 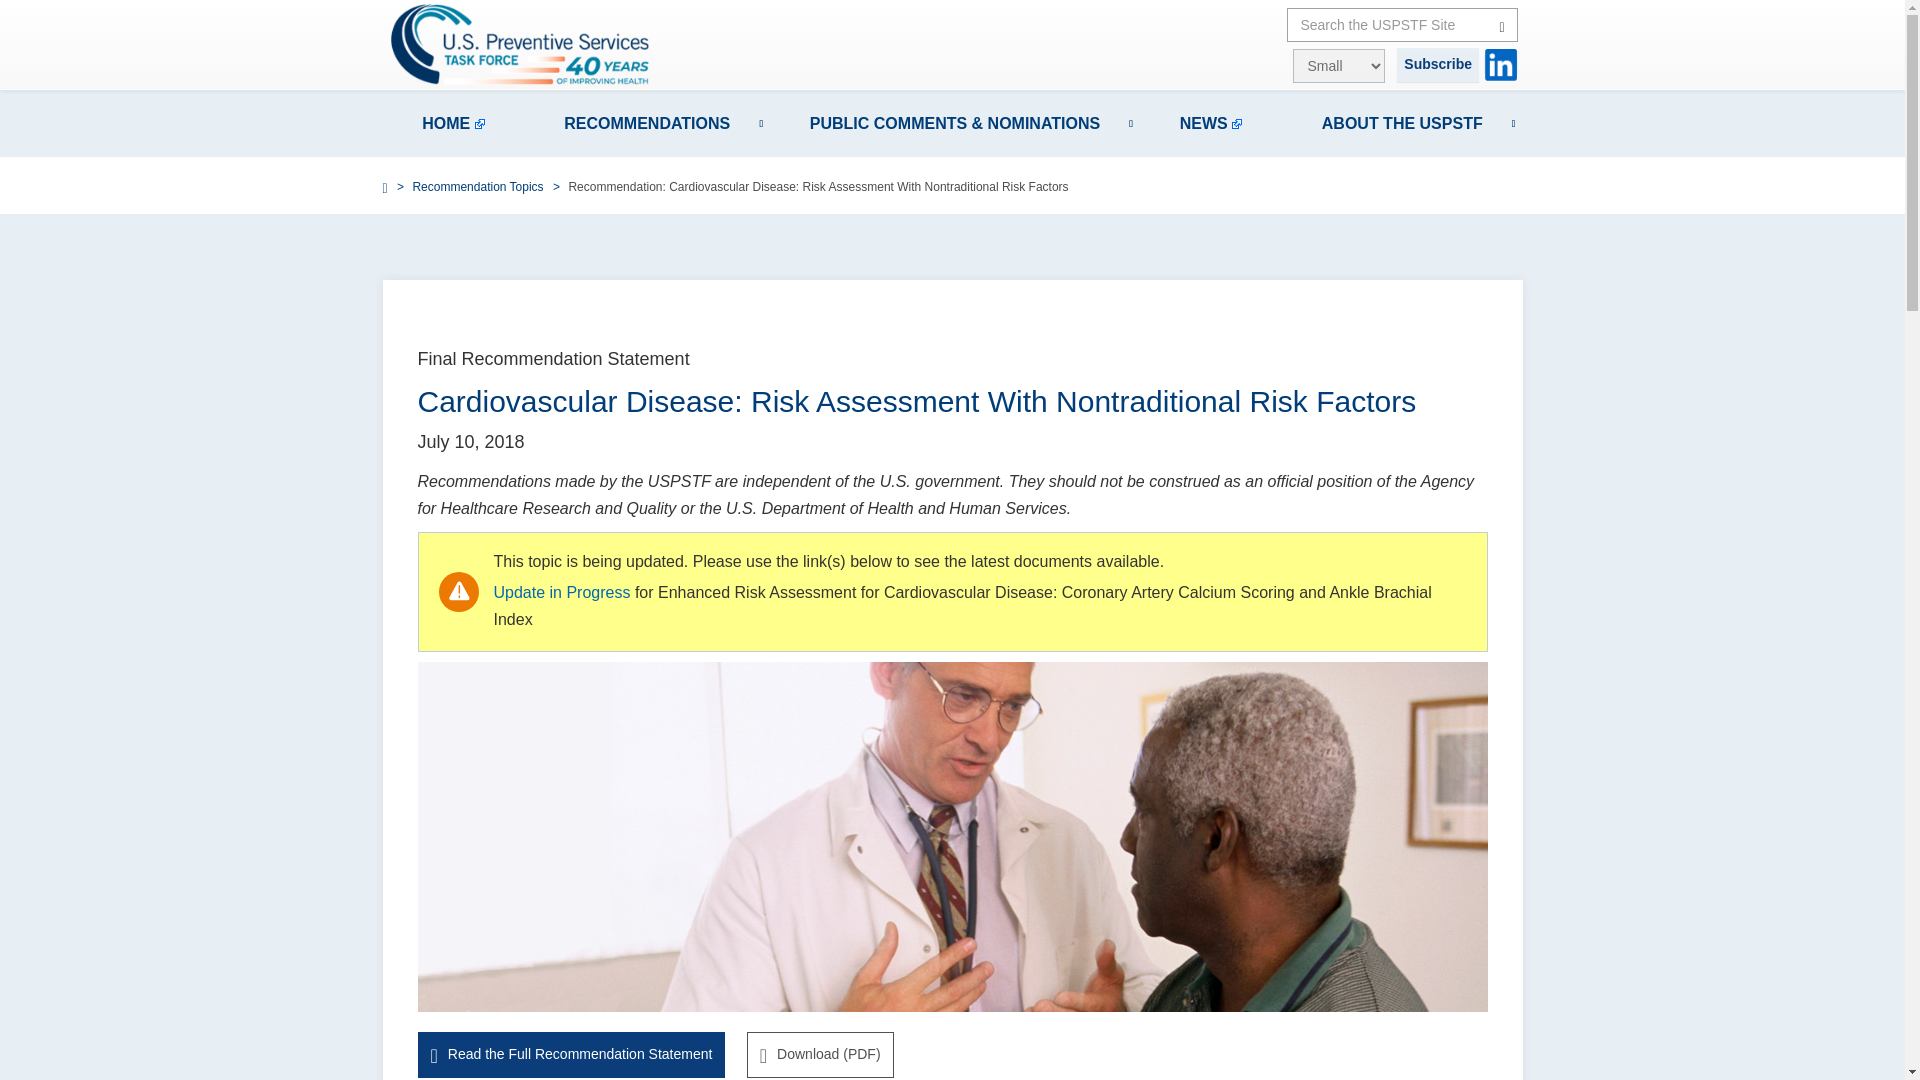 What do you see at coordinates (1451, 254) in the screenshot?
I see `Share to WhatsApp` at bounding box center [1451, 254].